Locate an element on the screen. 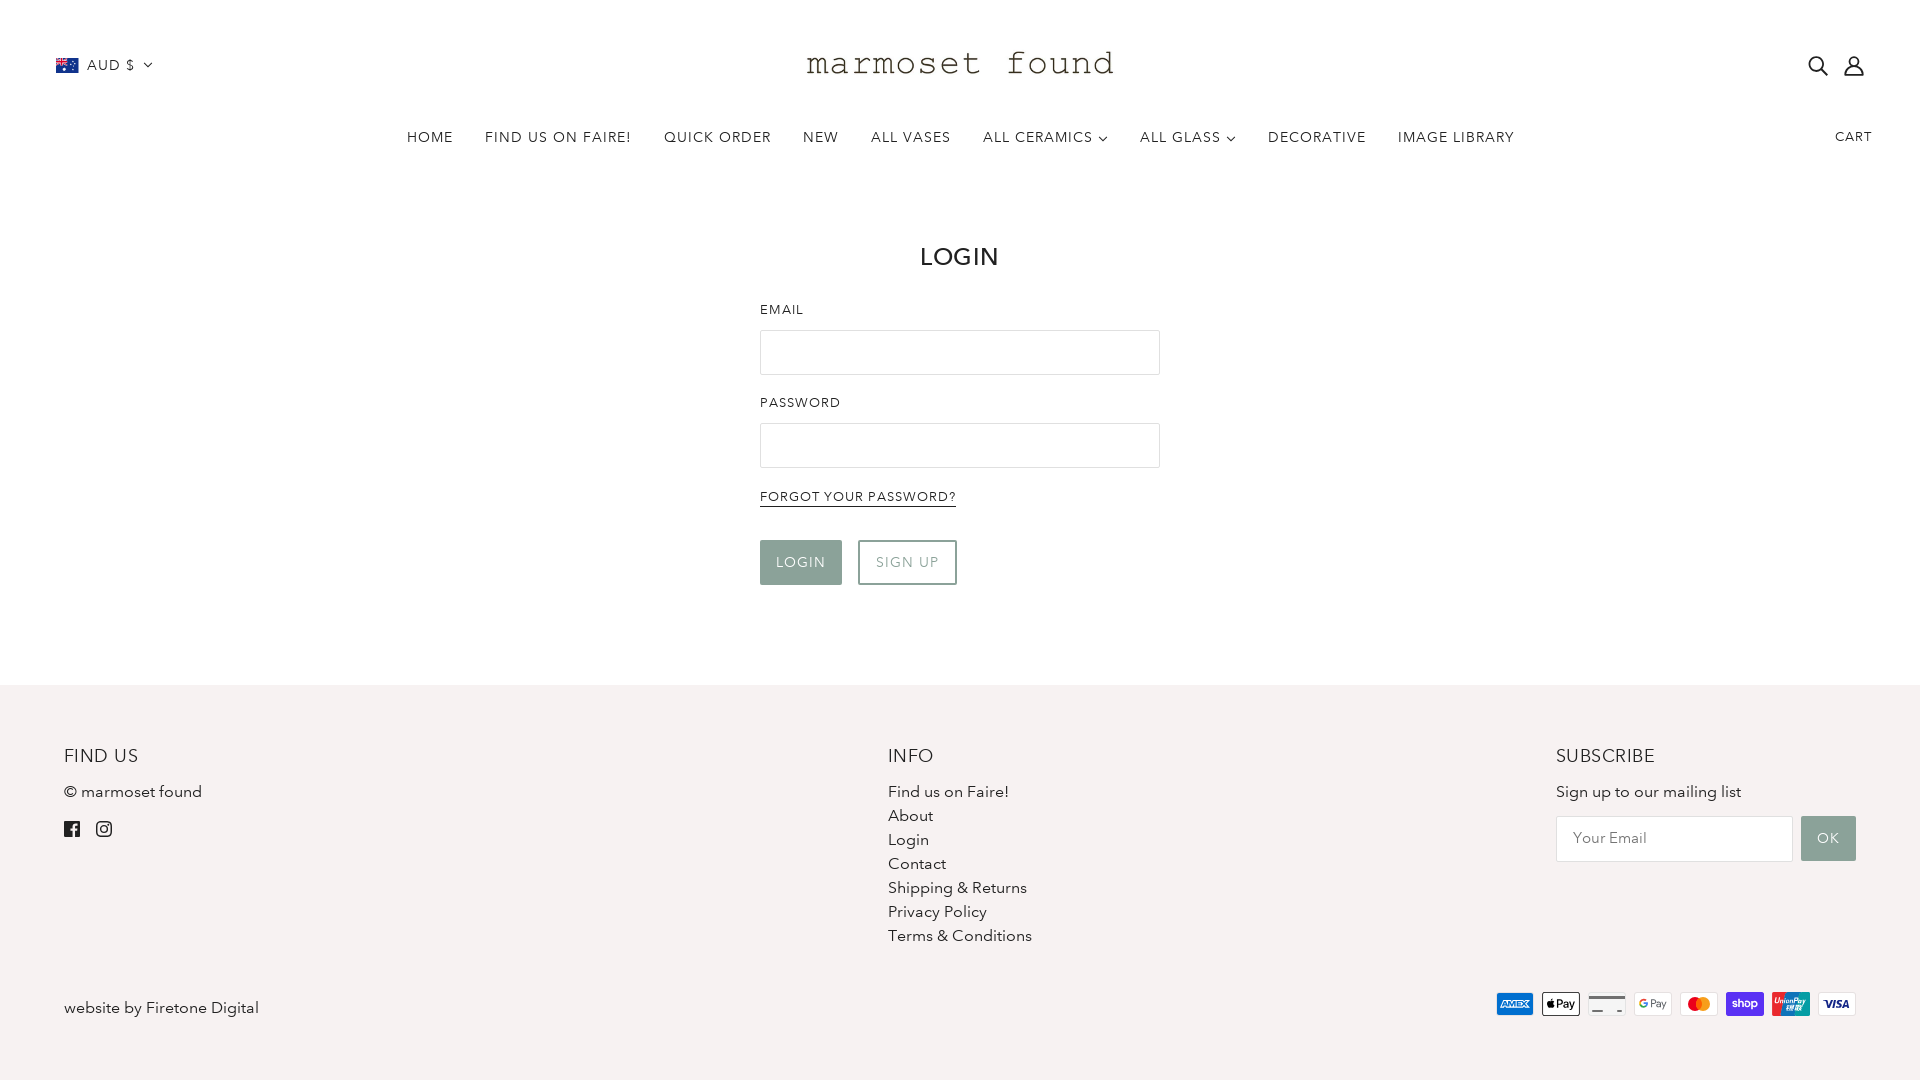 The width and height of the screenshot is (1920, 1080). DECORATIVE is located at coordinates (1317, 145).